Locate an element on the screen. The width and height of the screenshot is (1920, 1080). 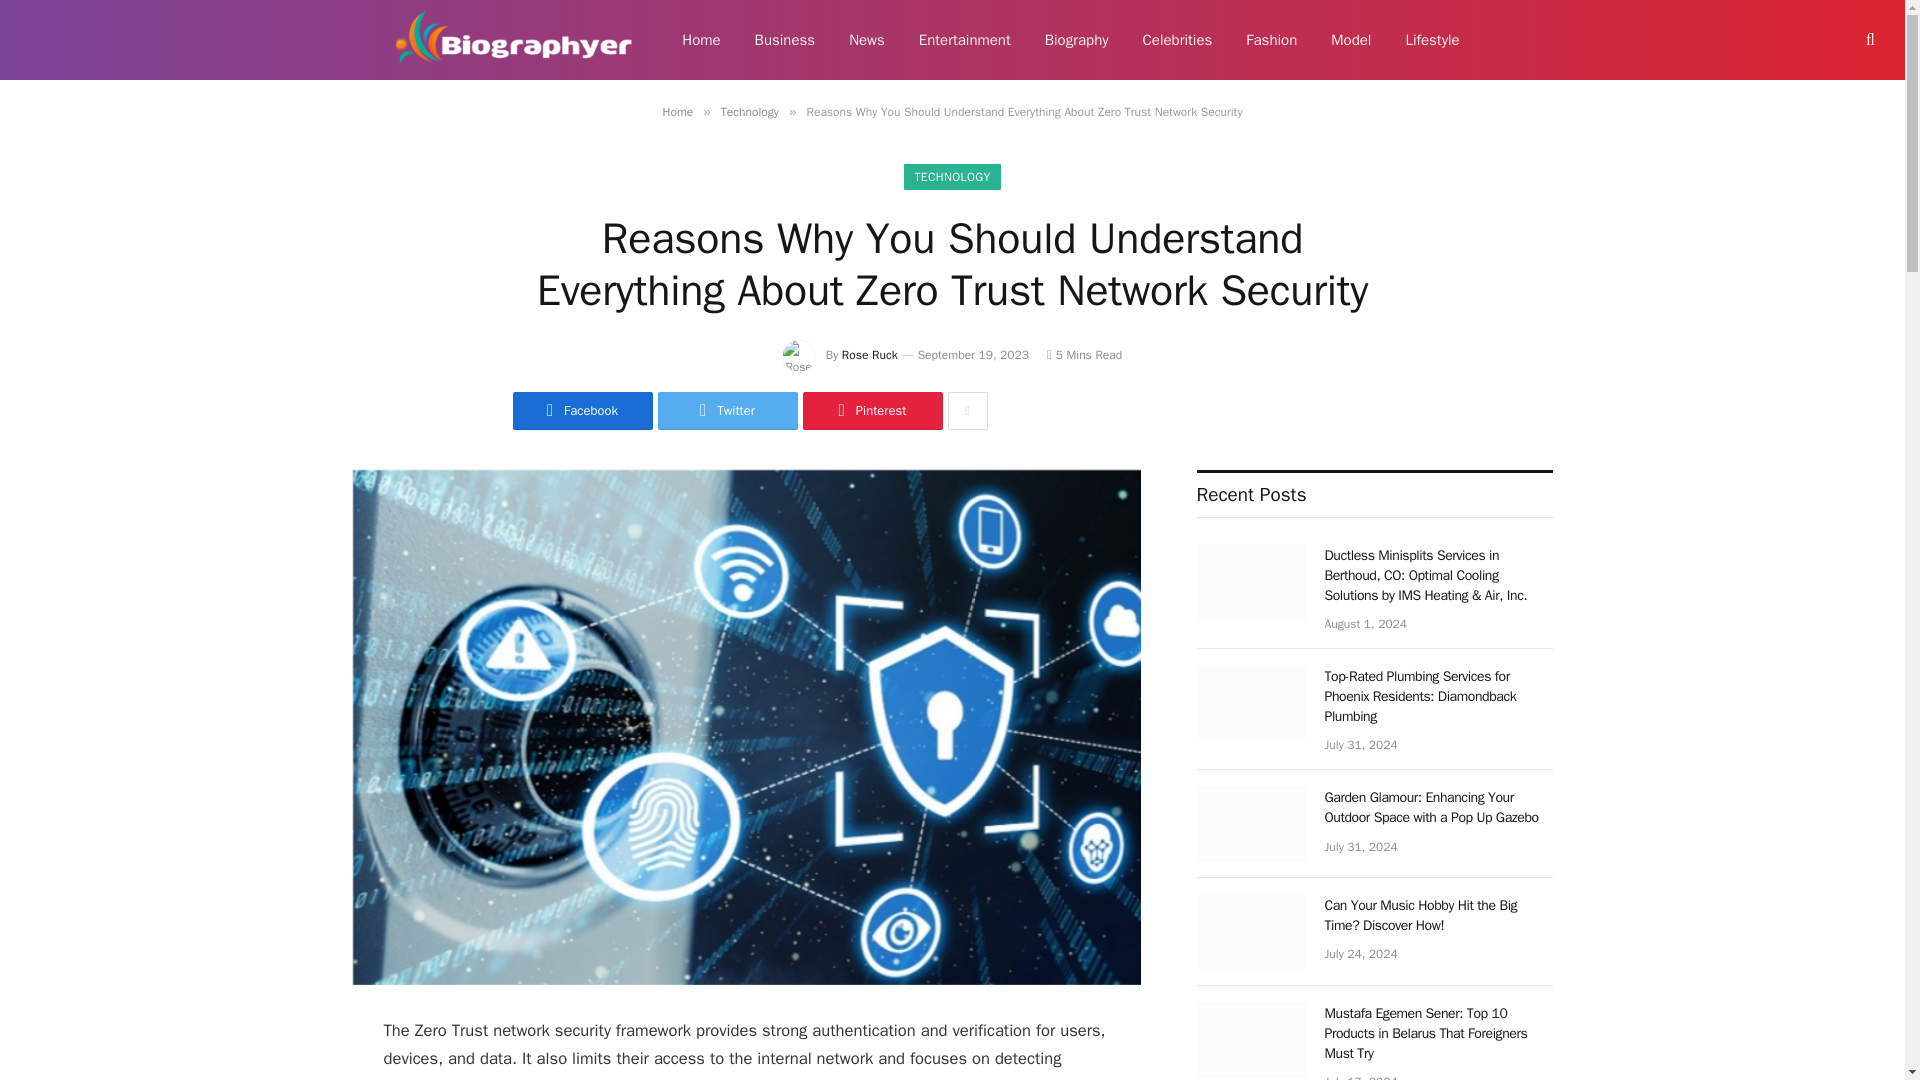
Model is located at coordinates (1350, 40).